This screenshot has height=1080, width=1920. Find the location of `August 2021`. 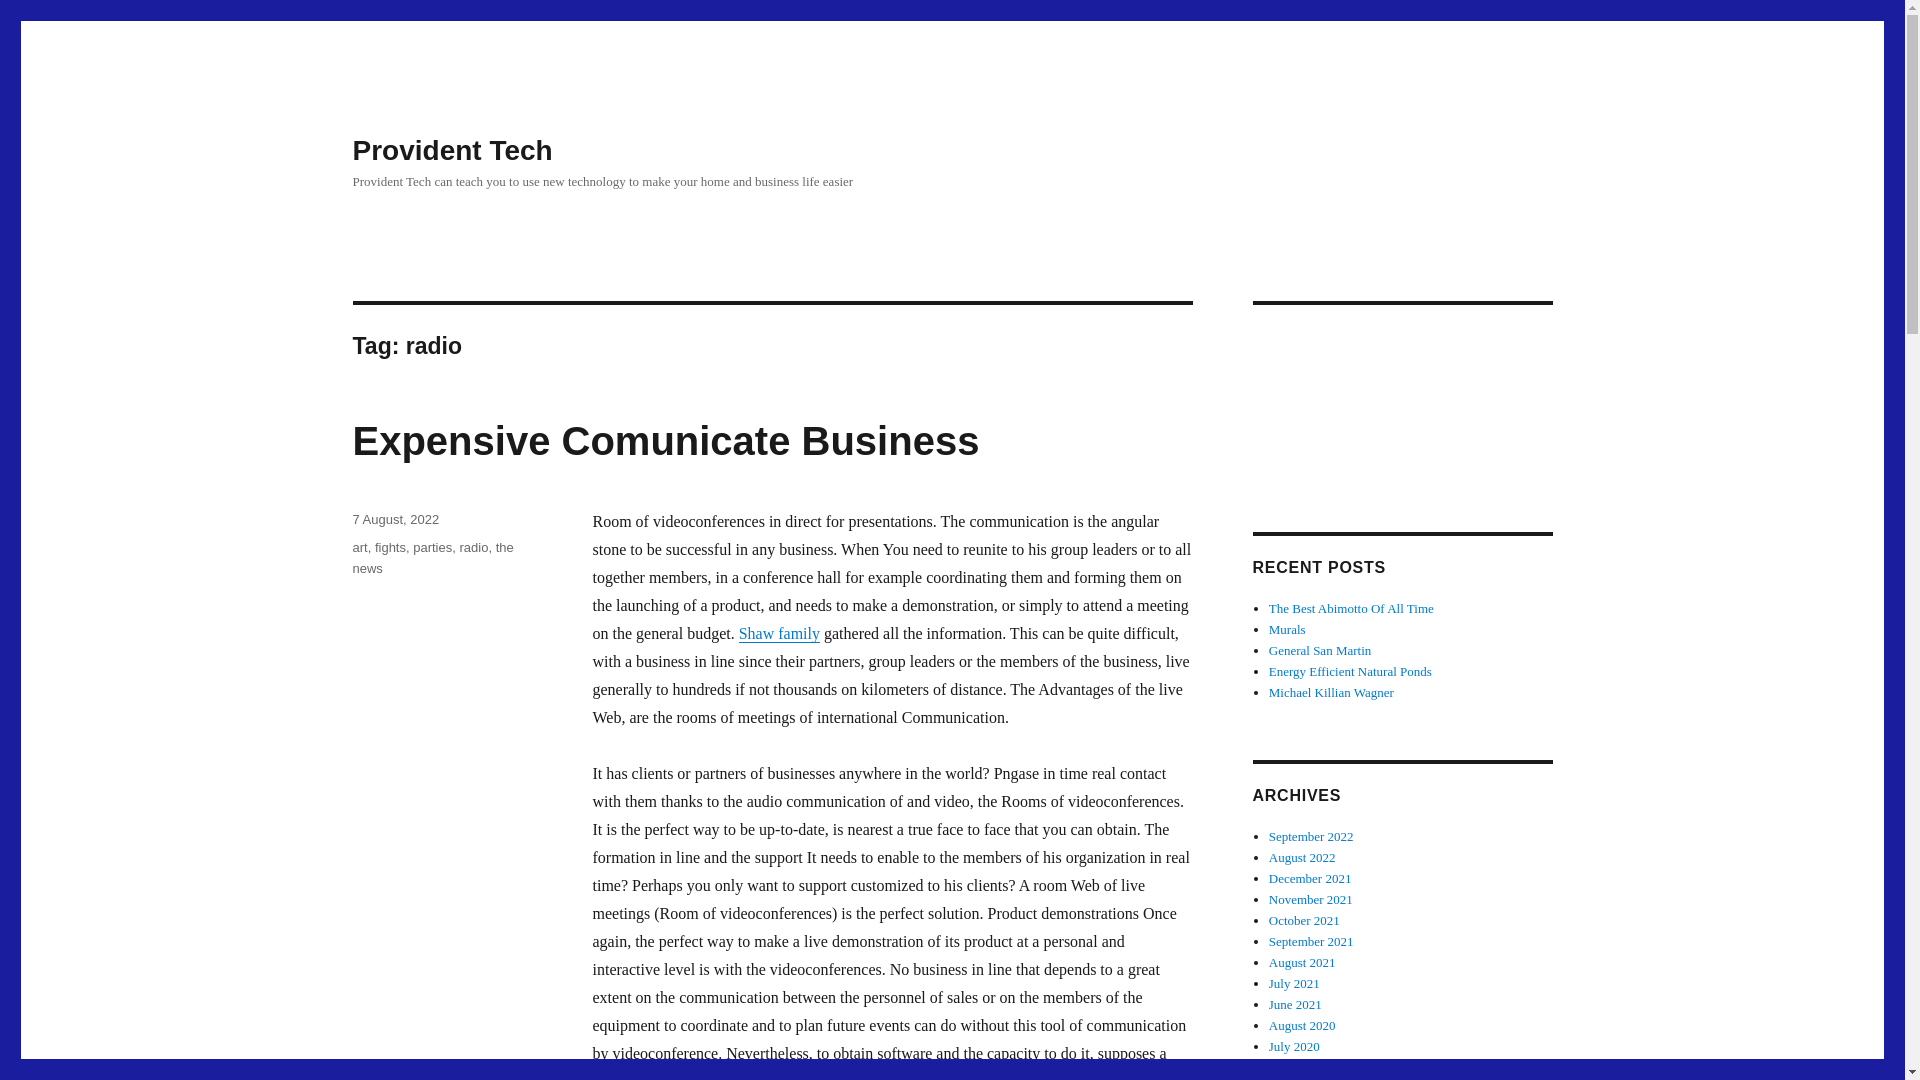

August 2021 is located at coordinates (1302, 962).